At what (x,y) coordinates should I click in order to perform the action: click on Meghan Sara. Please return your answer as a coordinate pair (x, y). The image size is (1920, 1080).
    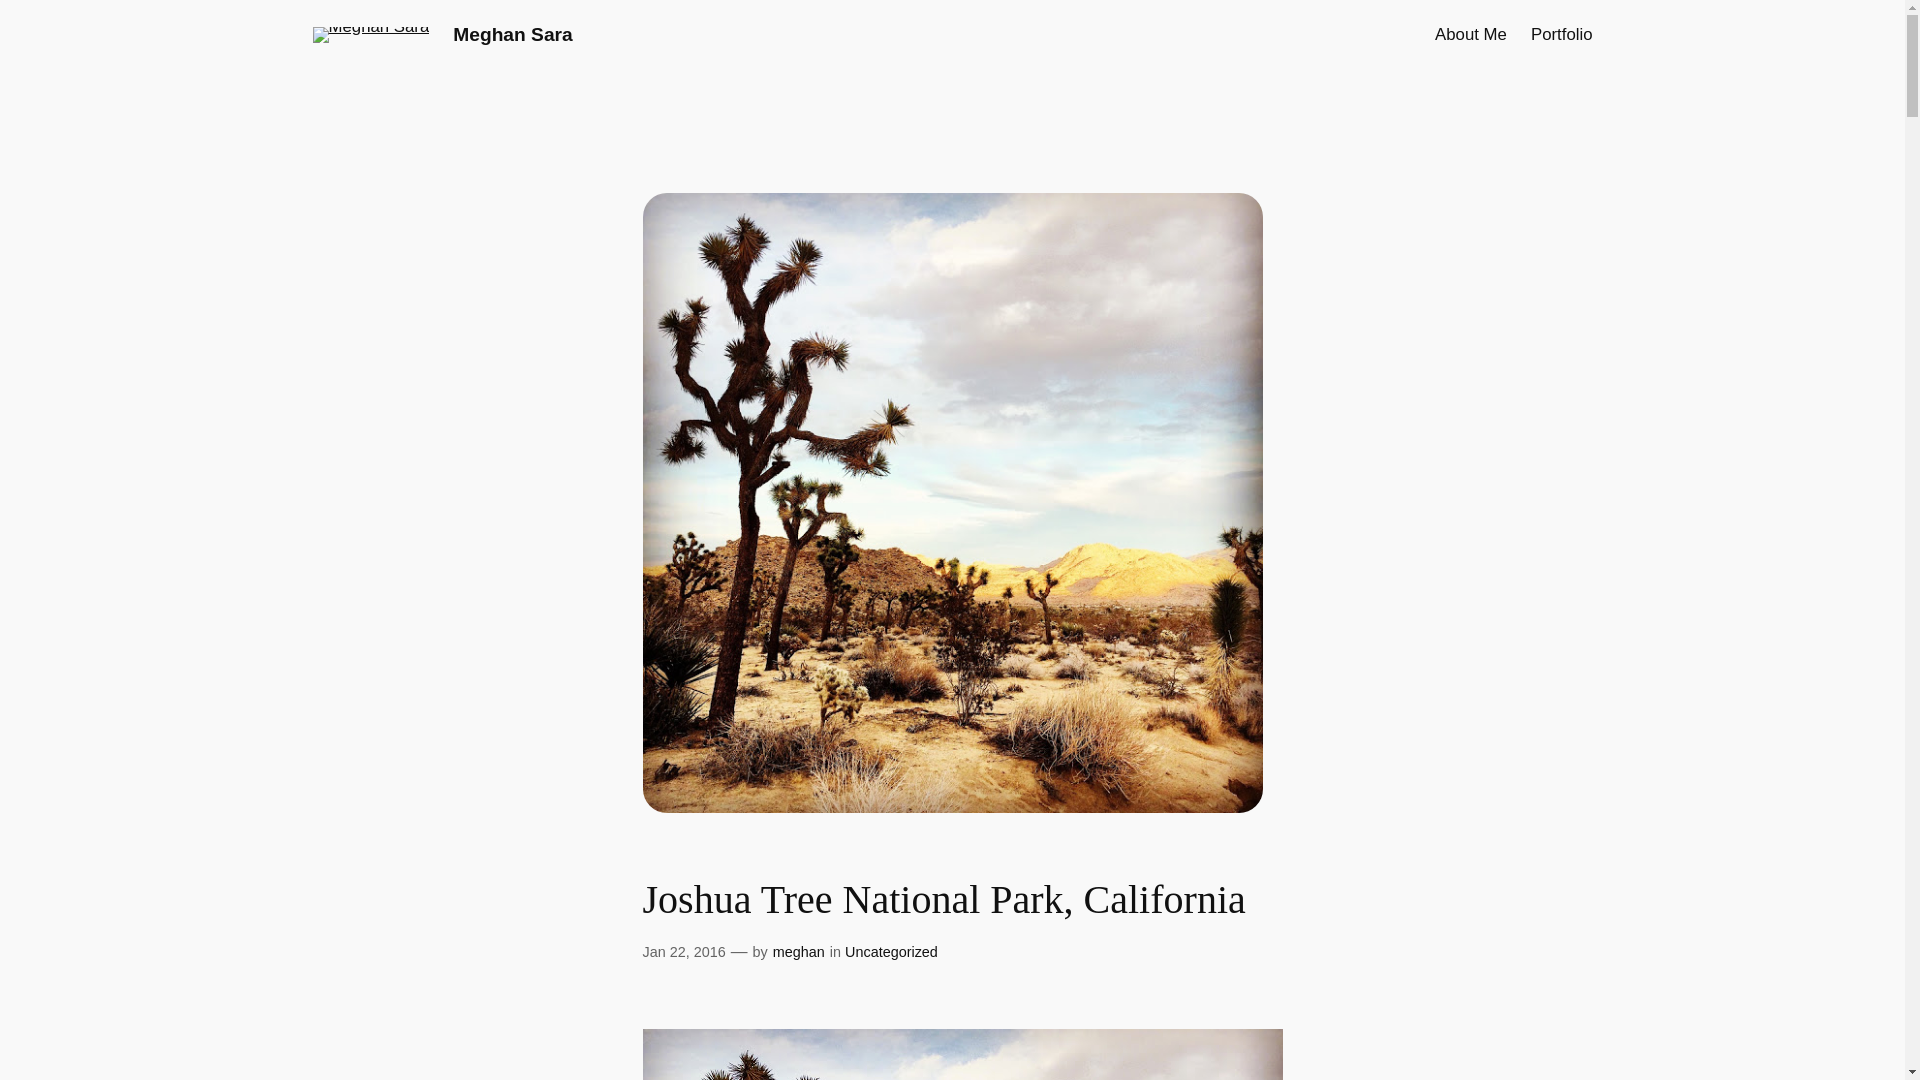
    Looking at the image, I should click on (512, 34).